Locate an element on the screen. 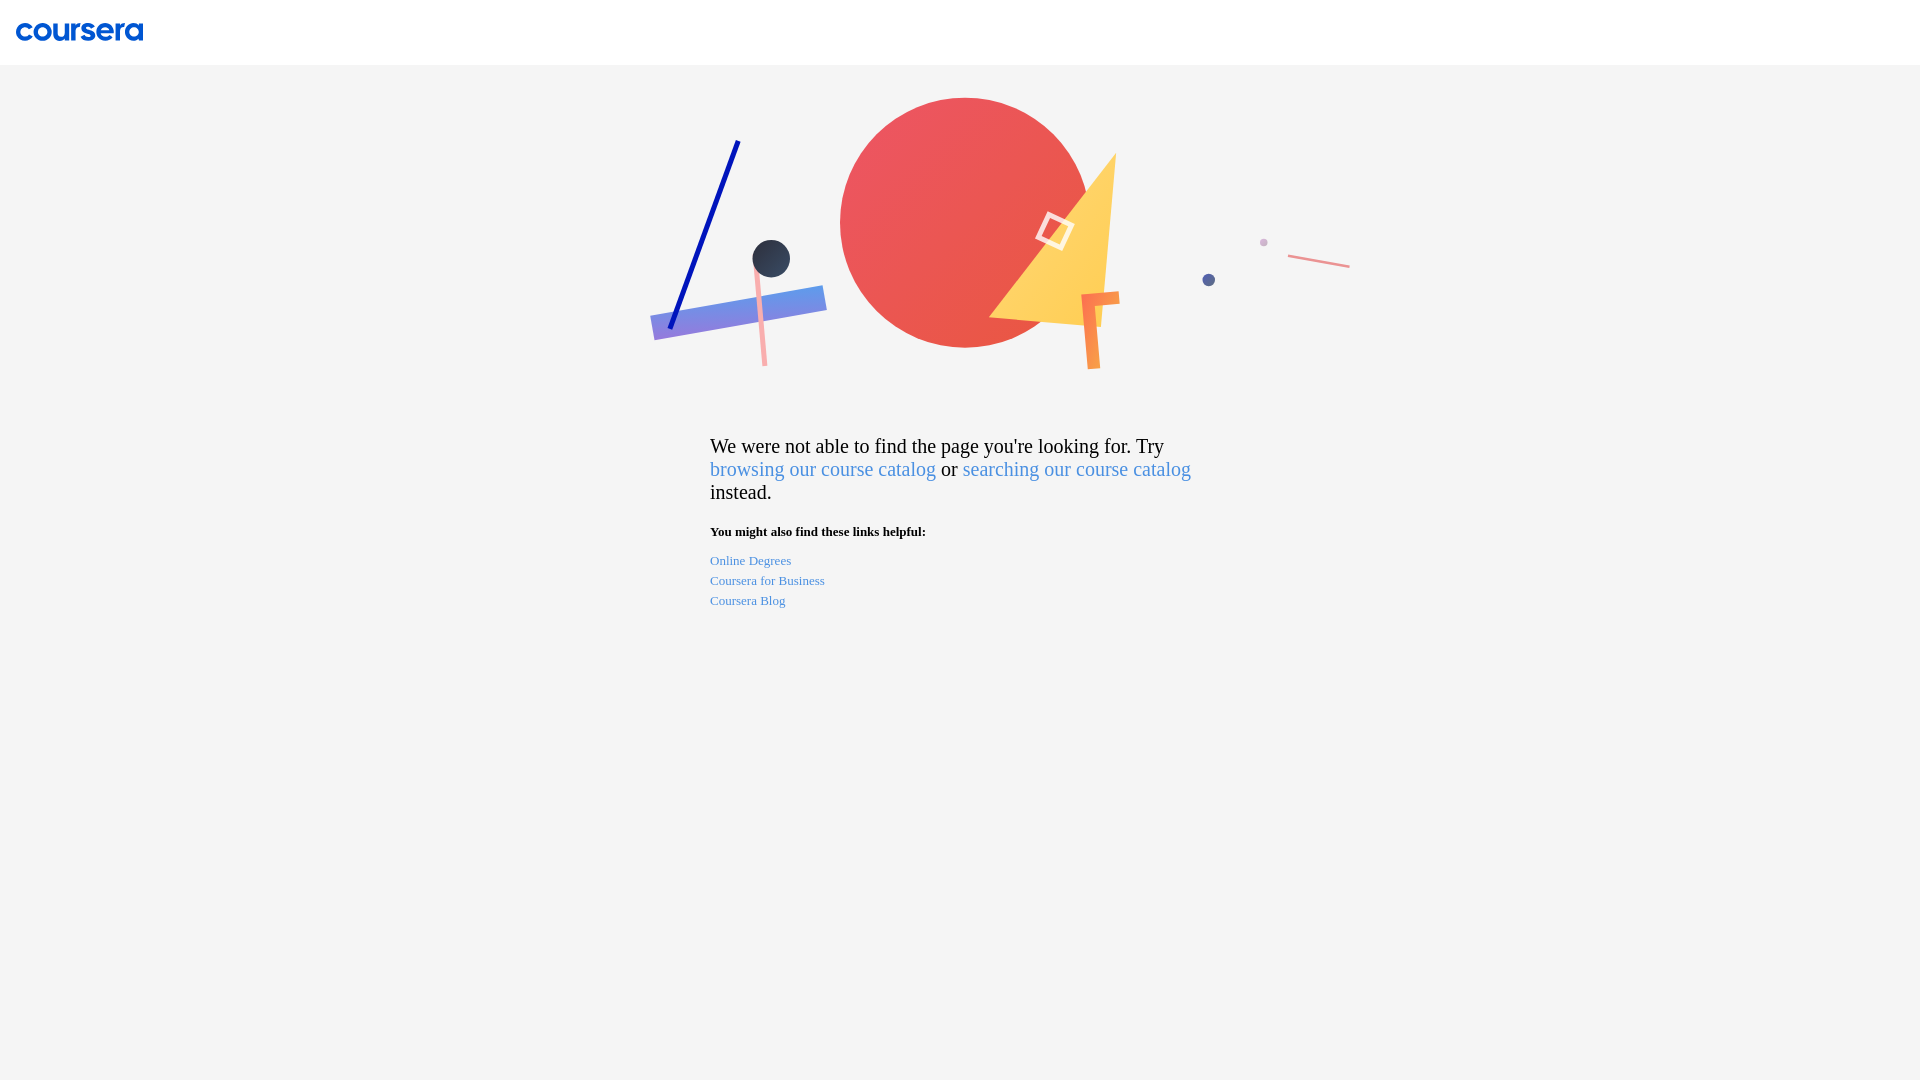  Coursera Blog is located at coordinates (960, 602).